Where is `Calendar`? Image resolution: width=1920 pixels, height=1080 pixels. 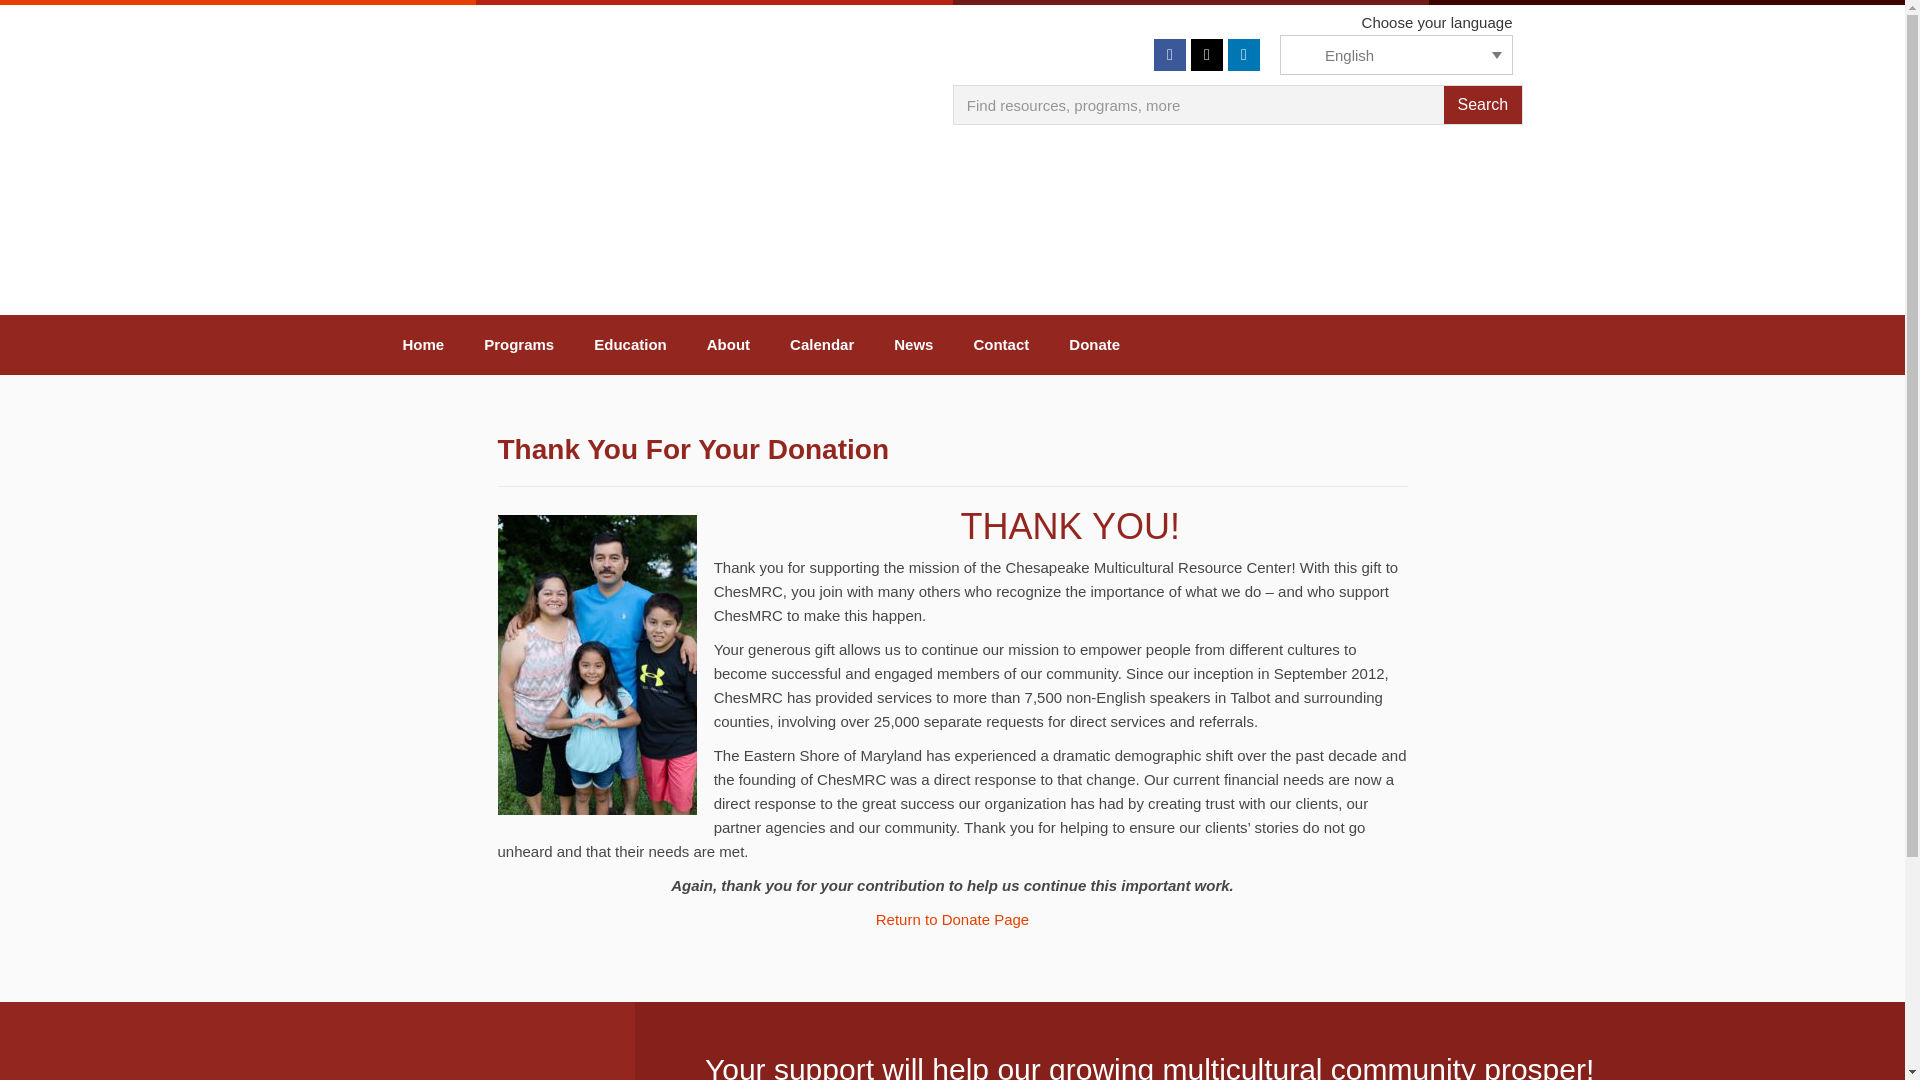
Calendar is located at coordinates (821, 344).